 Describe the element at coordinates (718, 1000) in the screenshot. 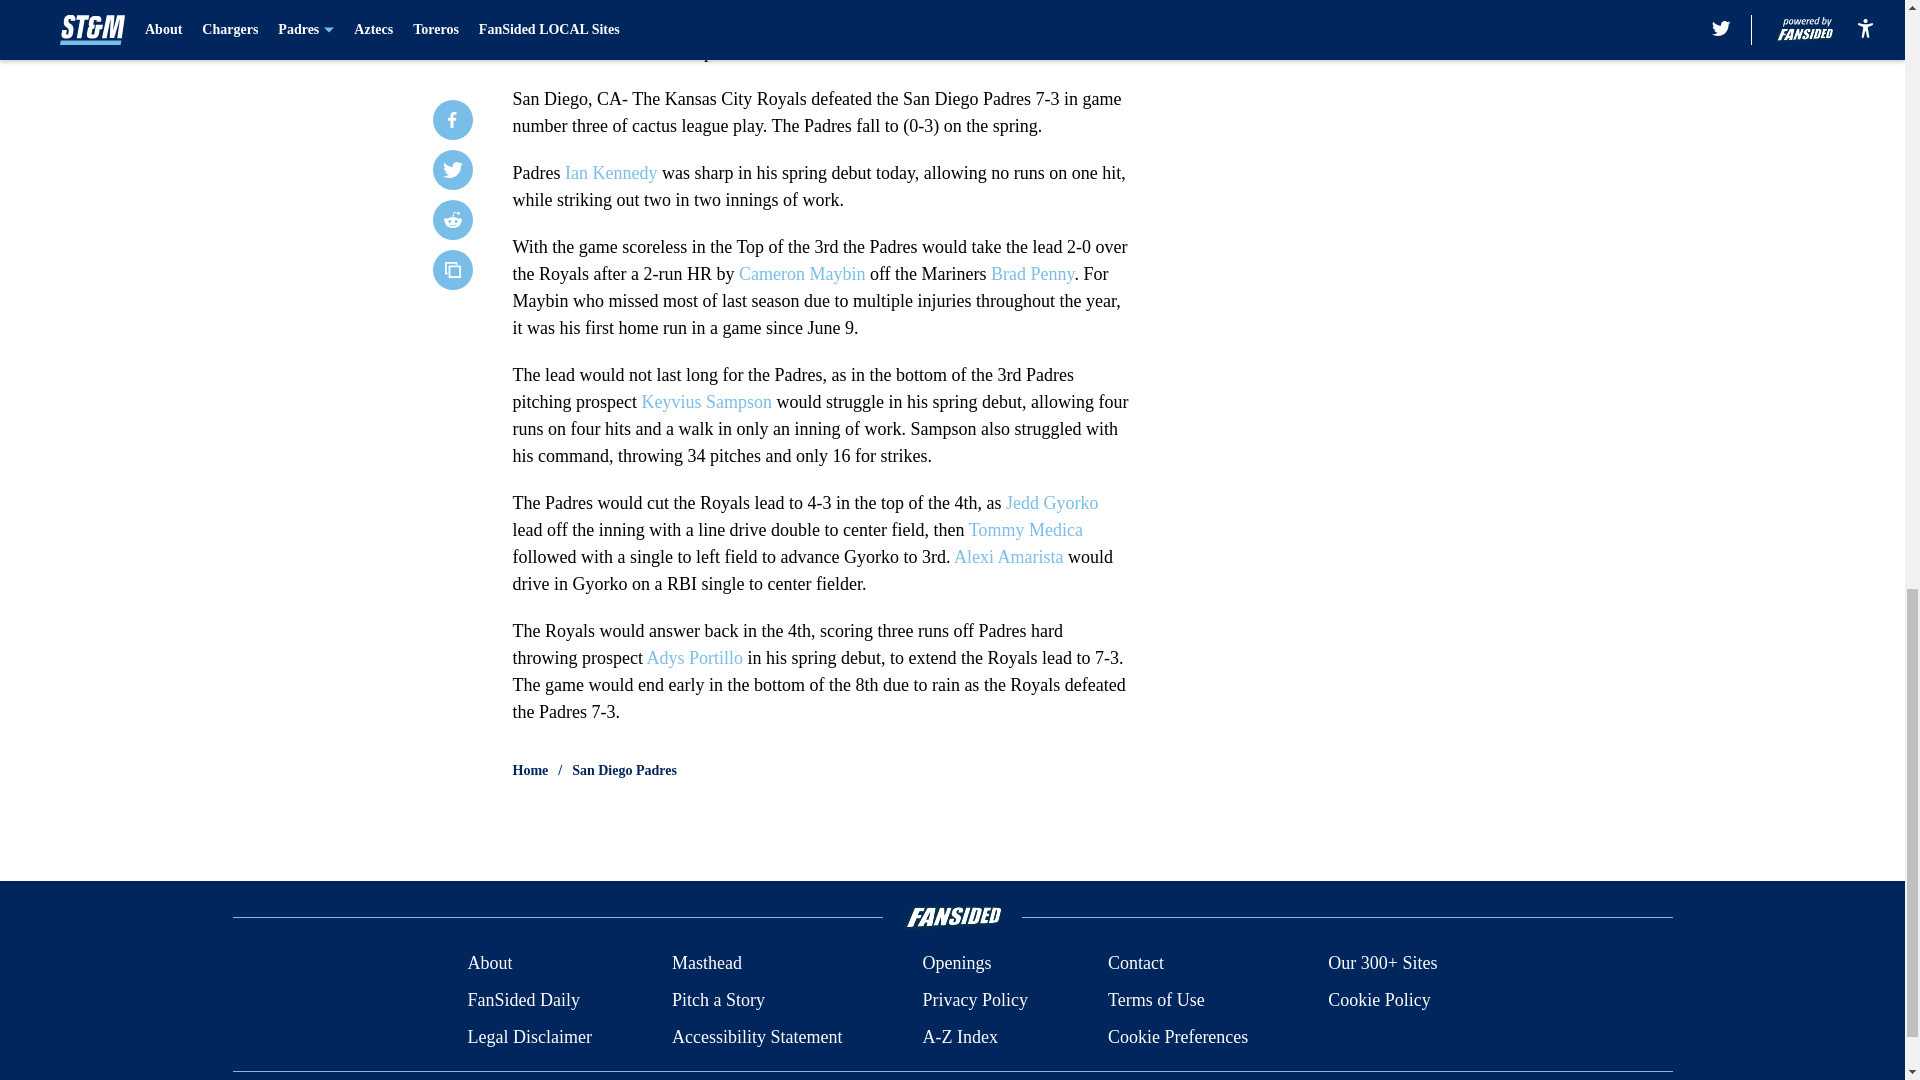

I see `Pitch a Story` at that location.